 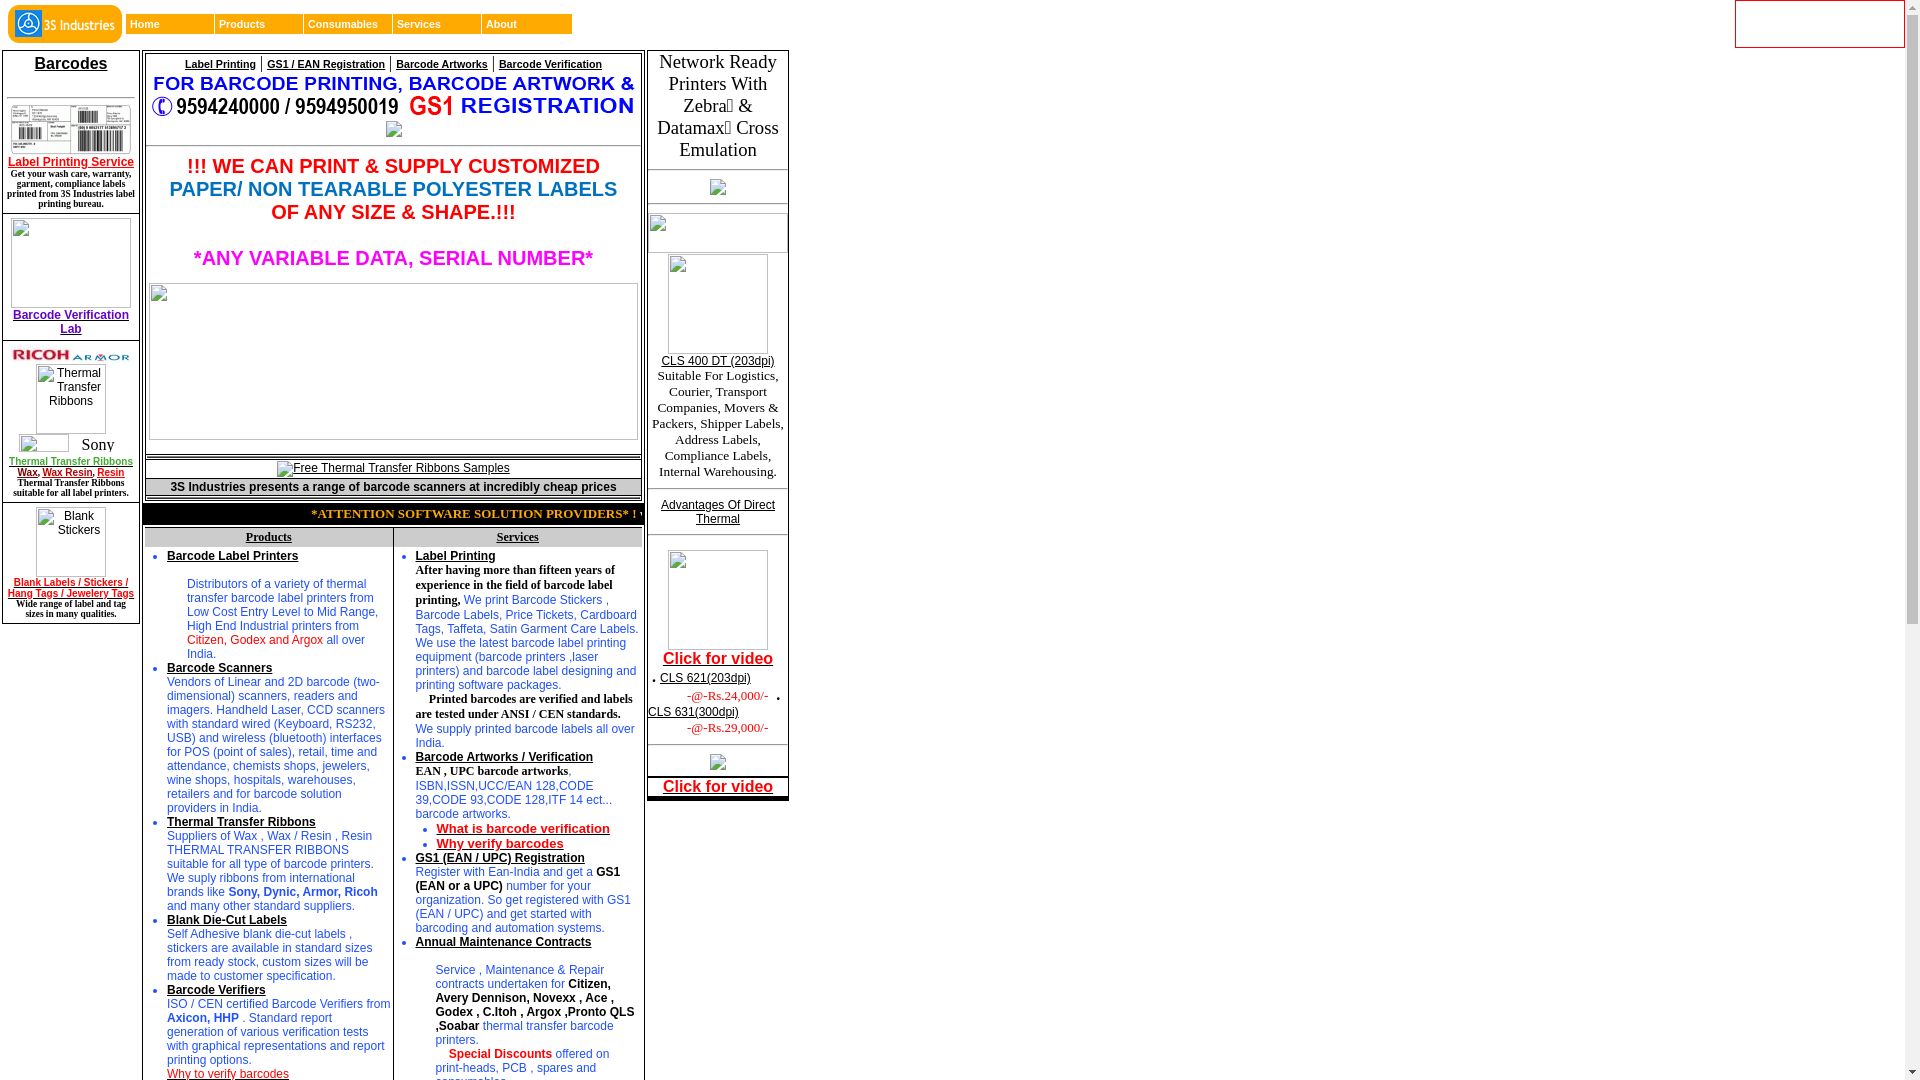 I want to click on Barcode Scanners, so click(x=220, y=668).